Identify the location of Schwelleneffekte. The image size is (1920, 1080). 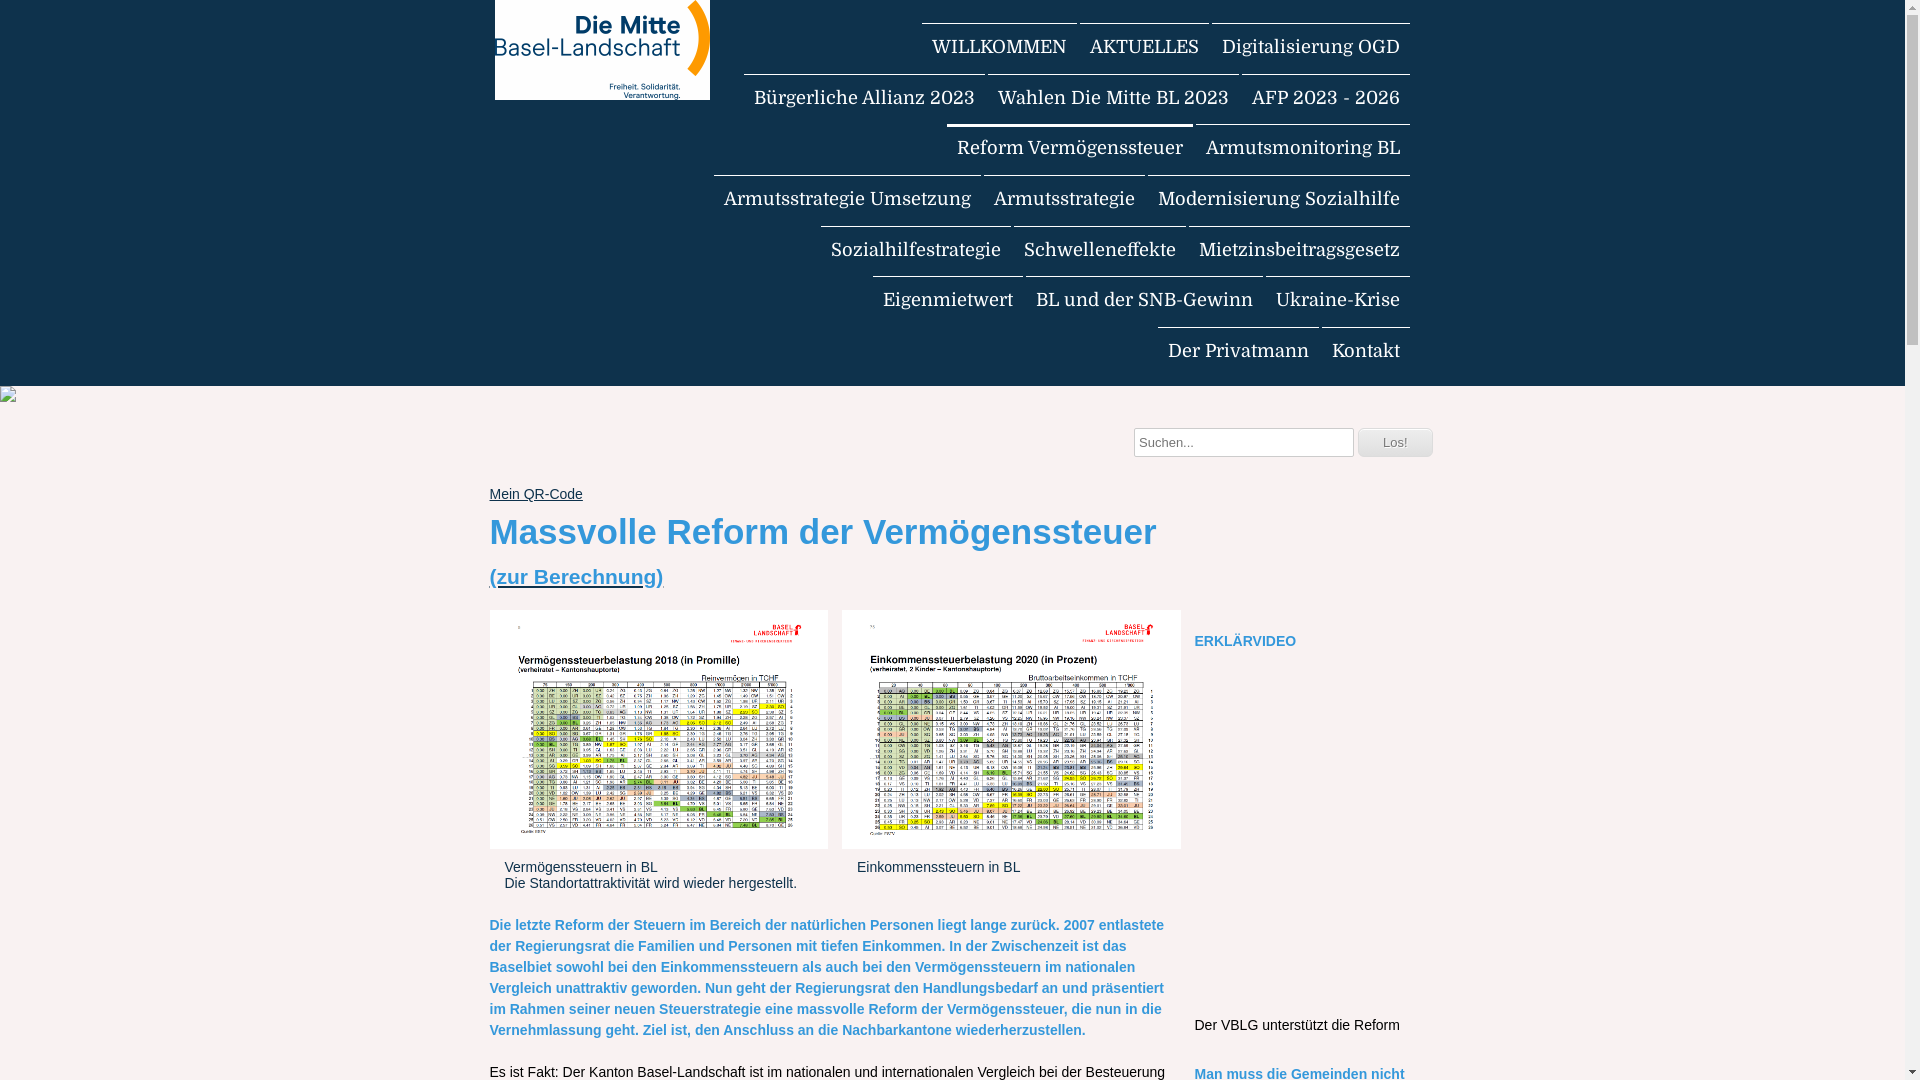
(1100, 250).